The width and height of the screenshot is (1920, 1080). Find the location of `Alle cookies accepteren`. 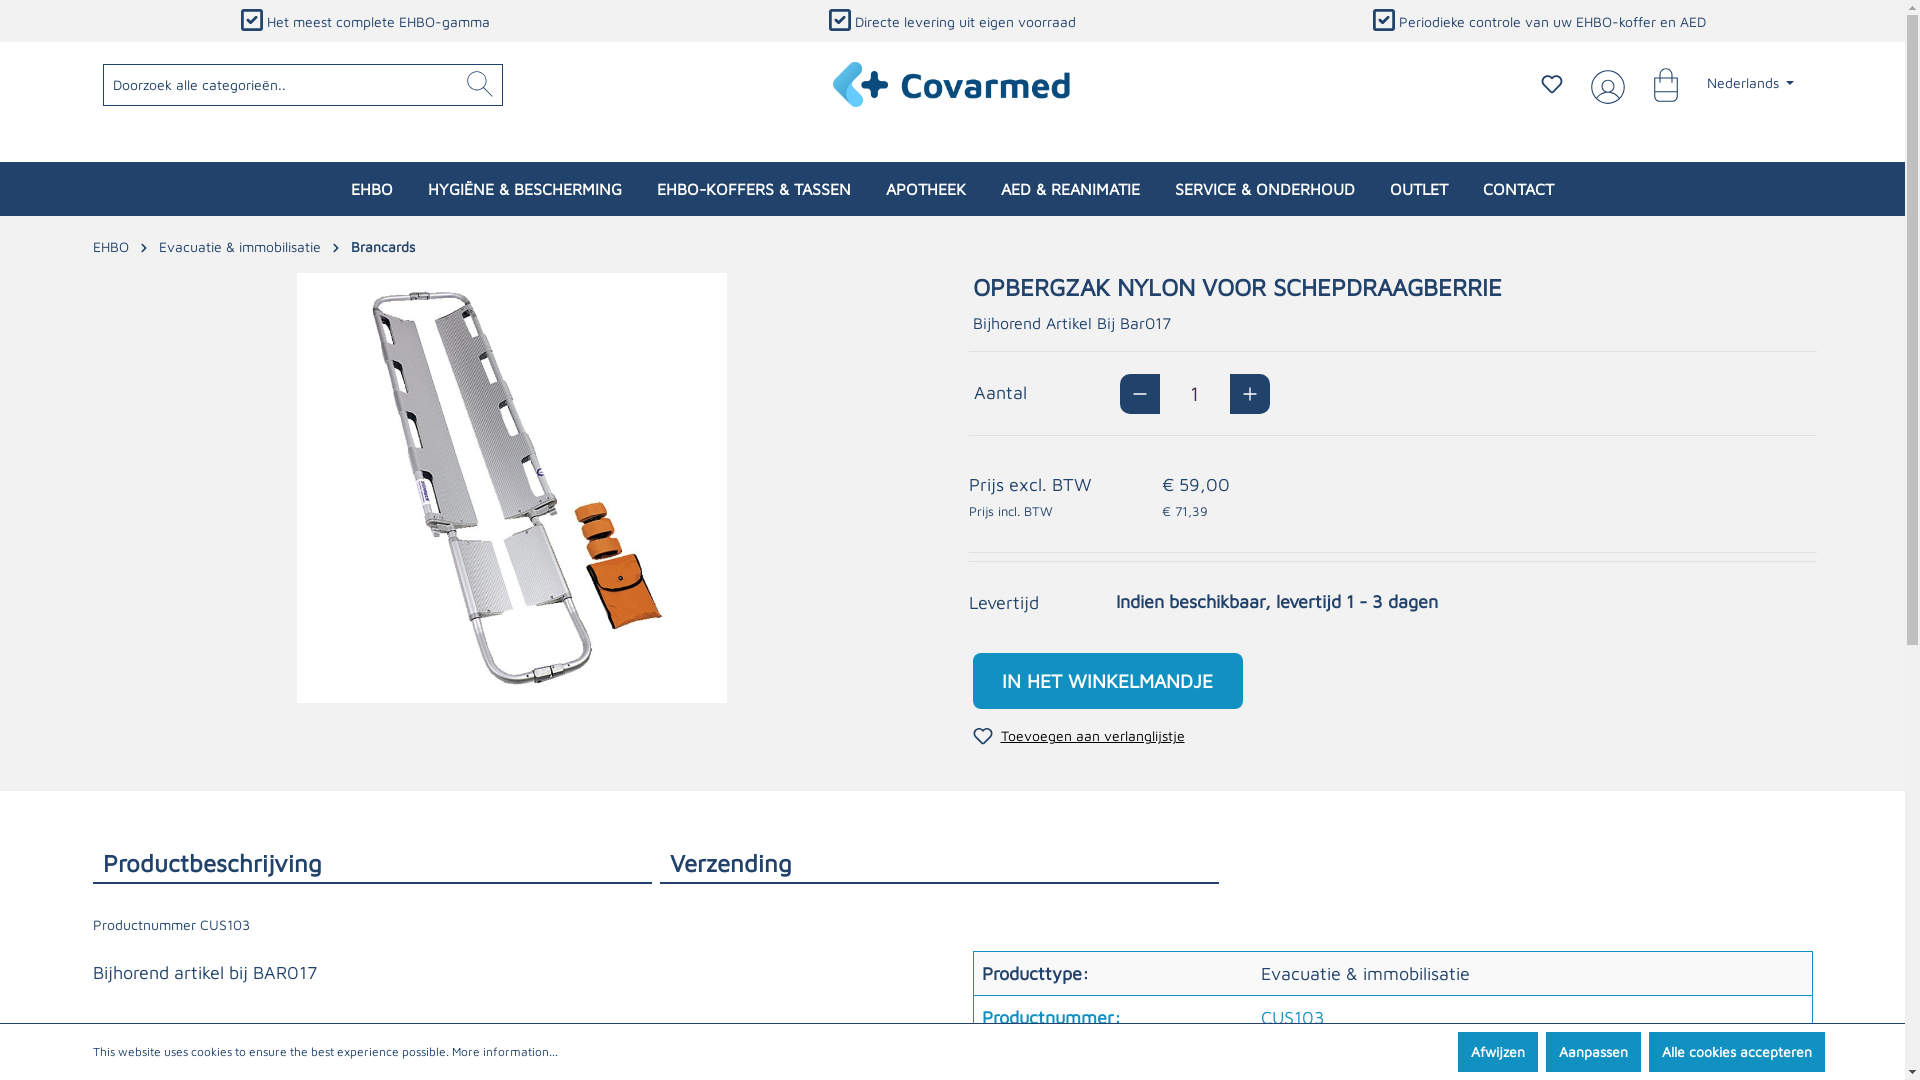

Alle cookies accepteren is located at coordinates (1736, 1052).